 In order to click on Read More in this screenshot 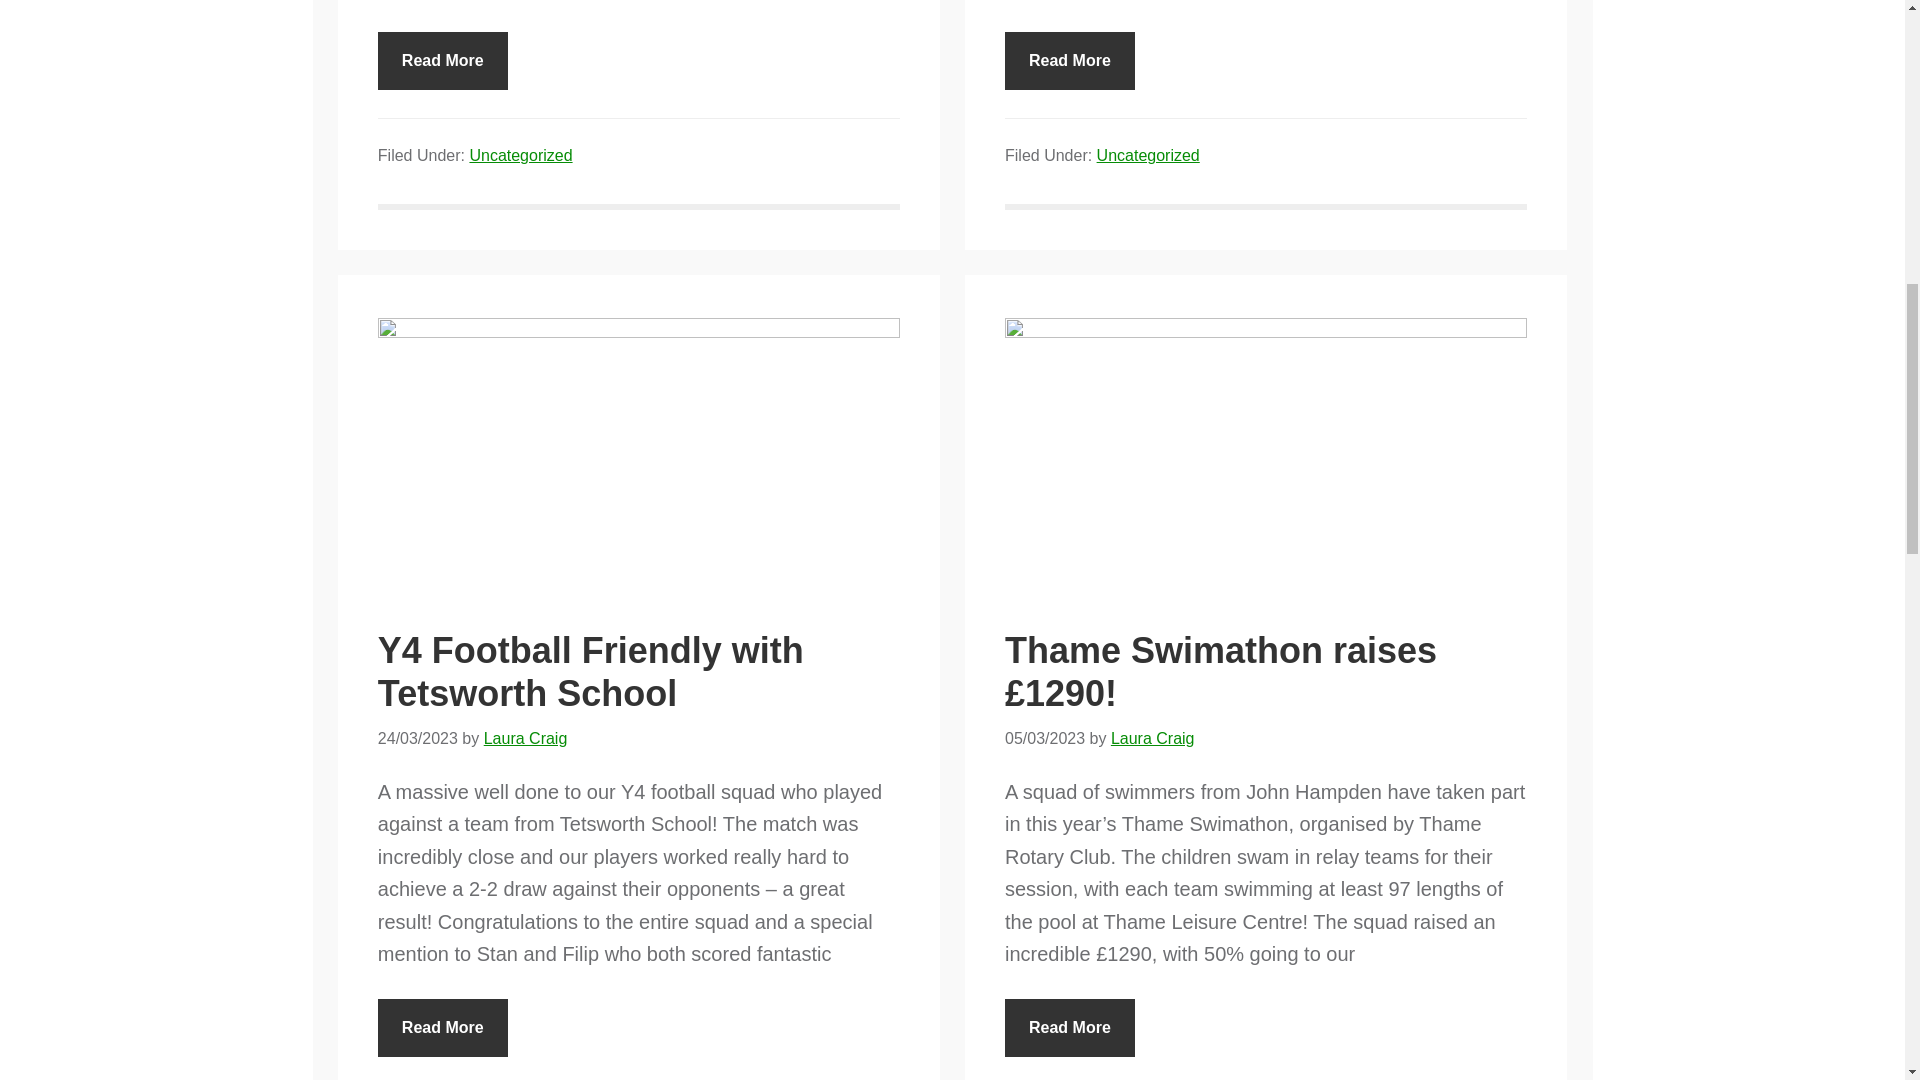, I will do `click(443, 1028)`.